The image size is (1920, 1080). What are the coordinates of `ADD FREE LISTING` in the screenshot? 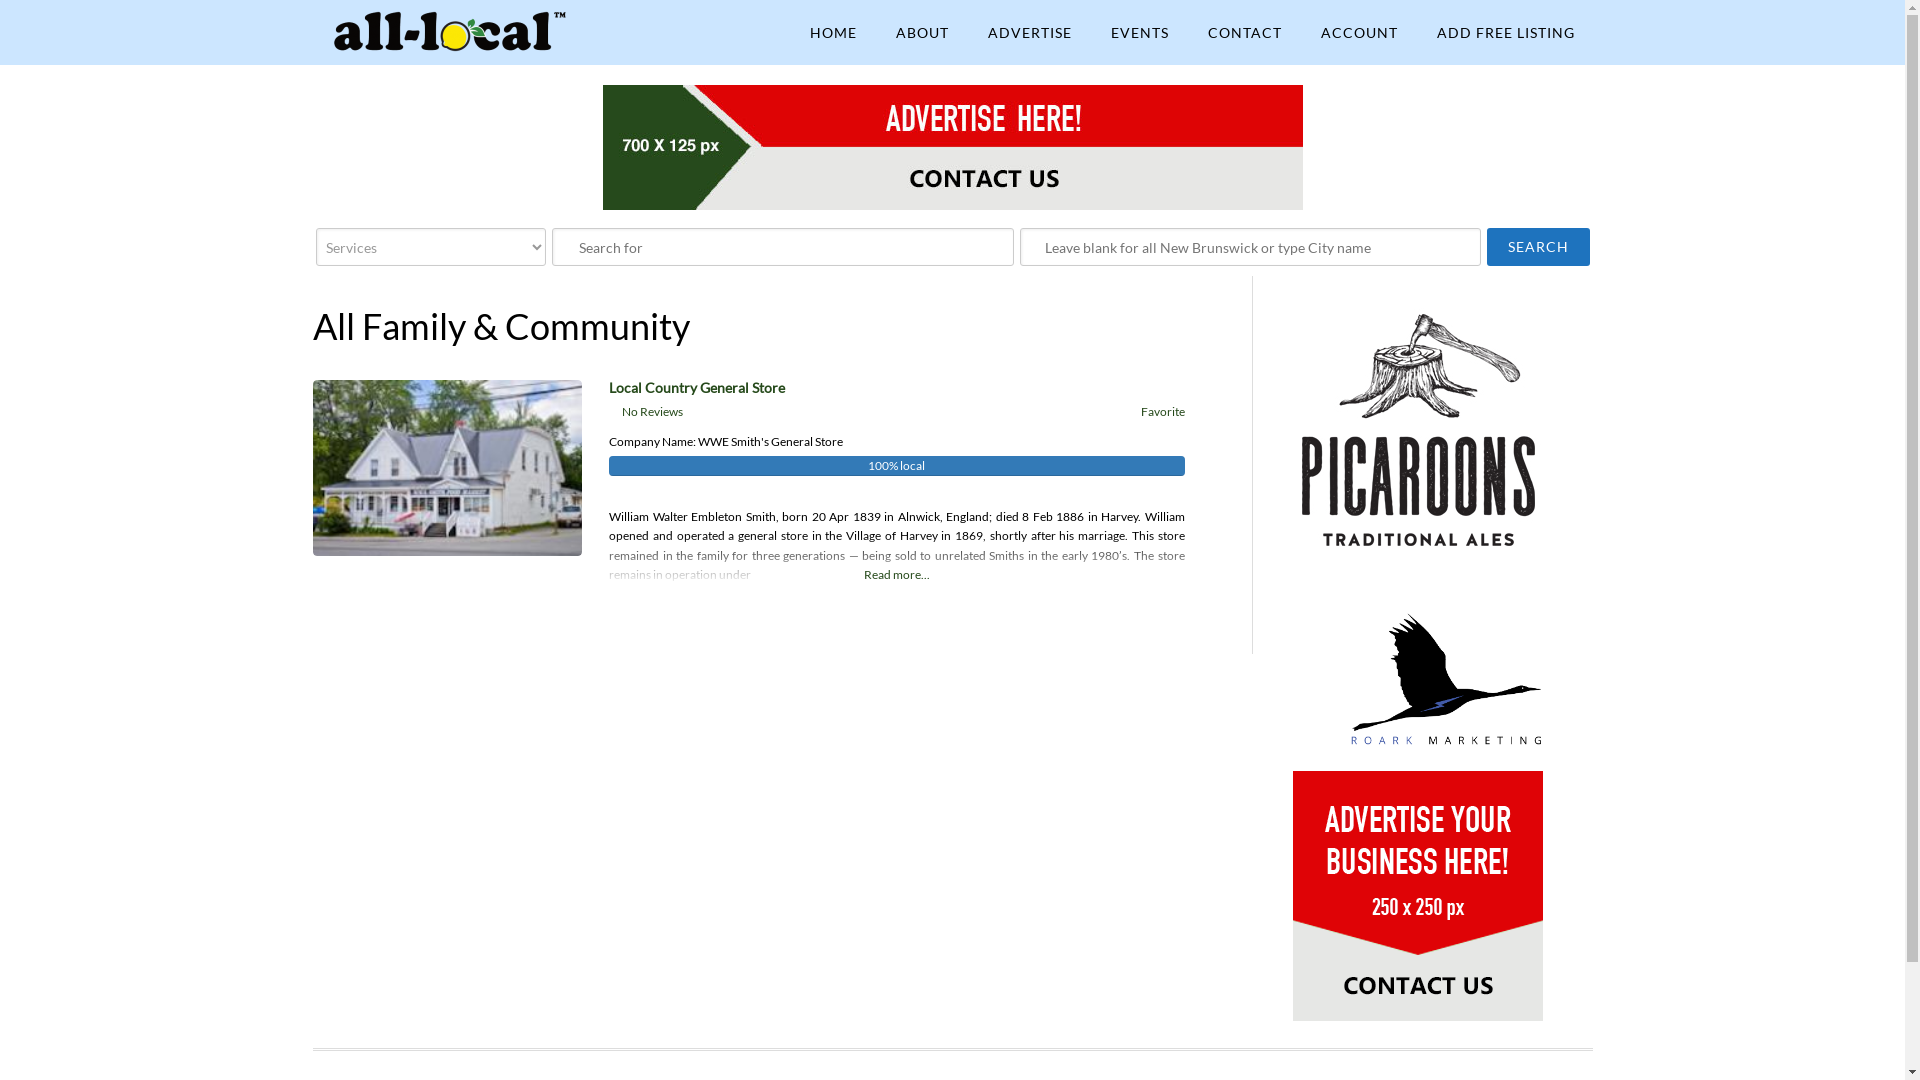 It's located at (1505, 32).